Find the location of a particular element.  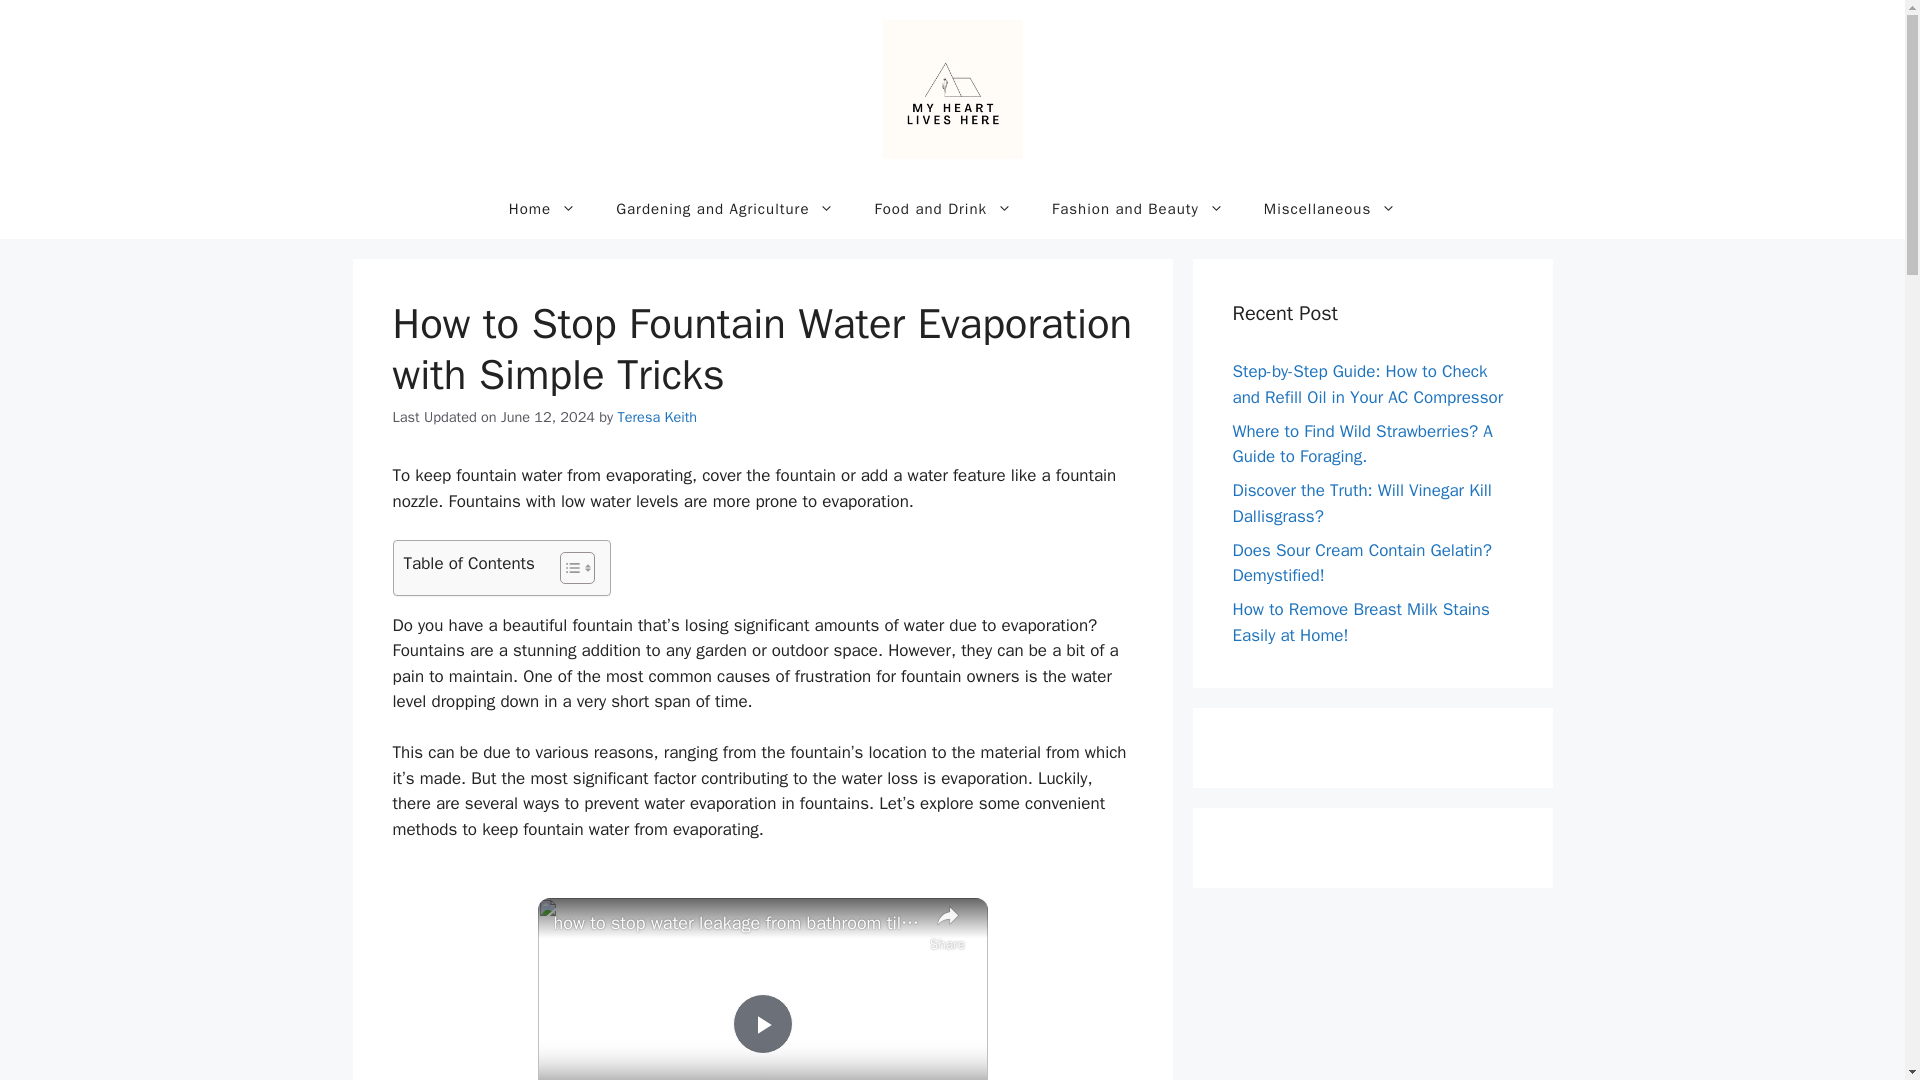

Food and Drink is located at coordinates (943, 208).